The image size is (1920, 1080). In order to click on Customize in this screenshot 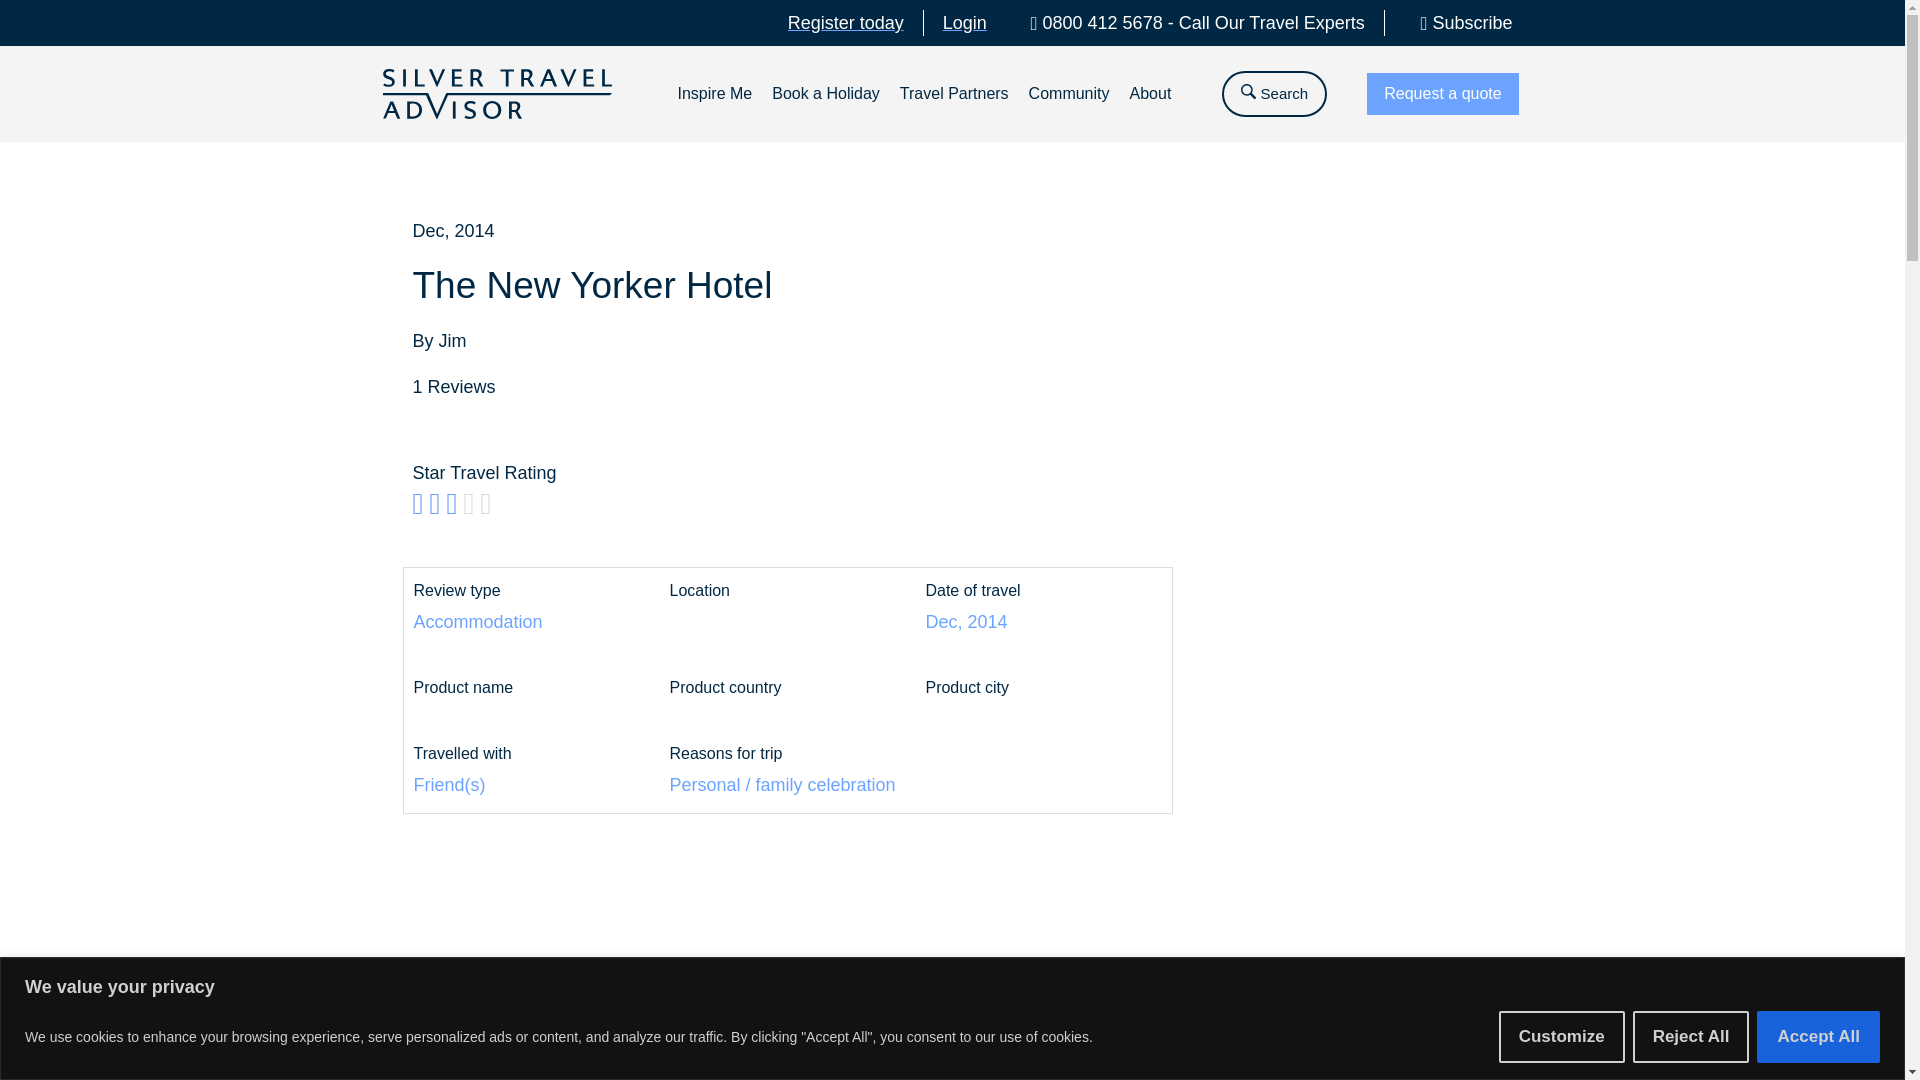, I will do `click(1562, 1035)`.